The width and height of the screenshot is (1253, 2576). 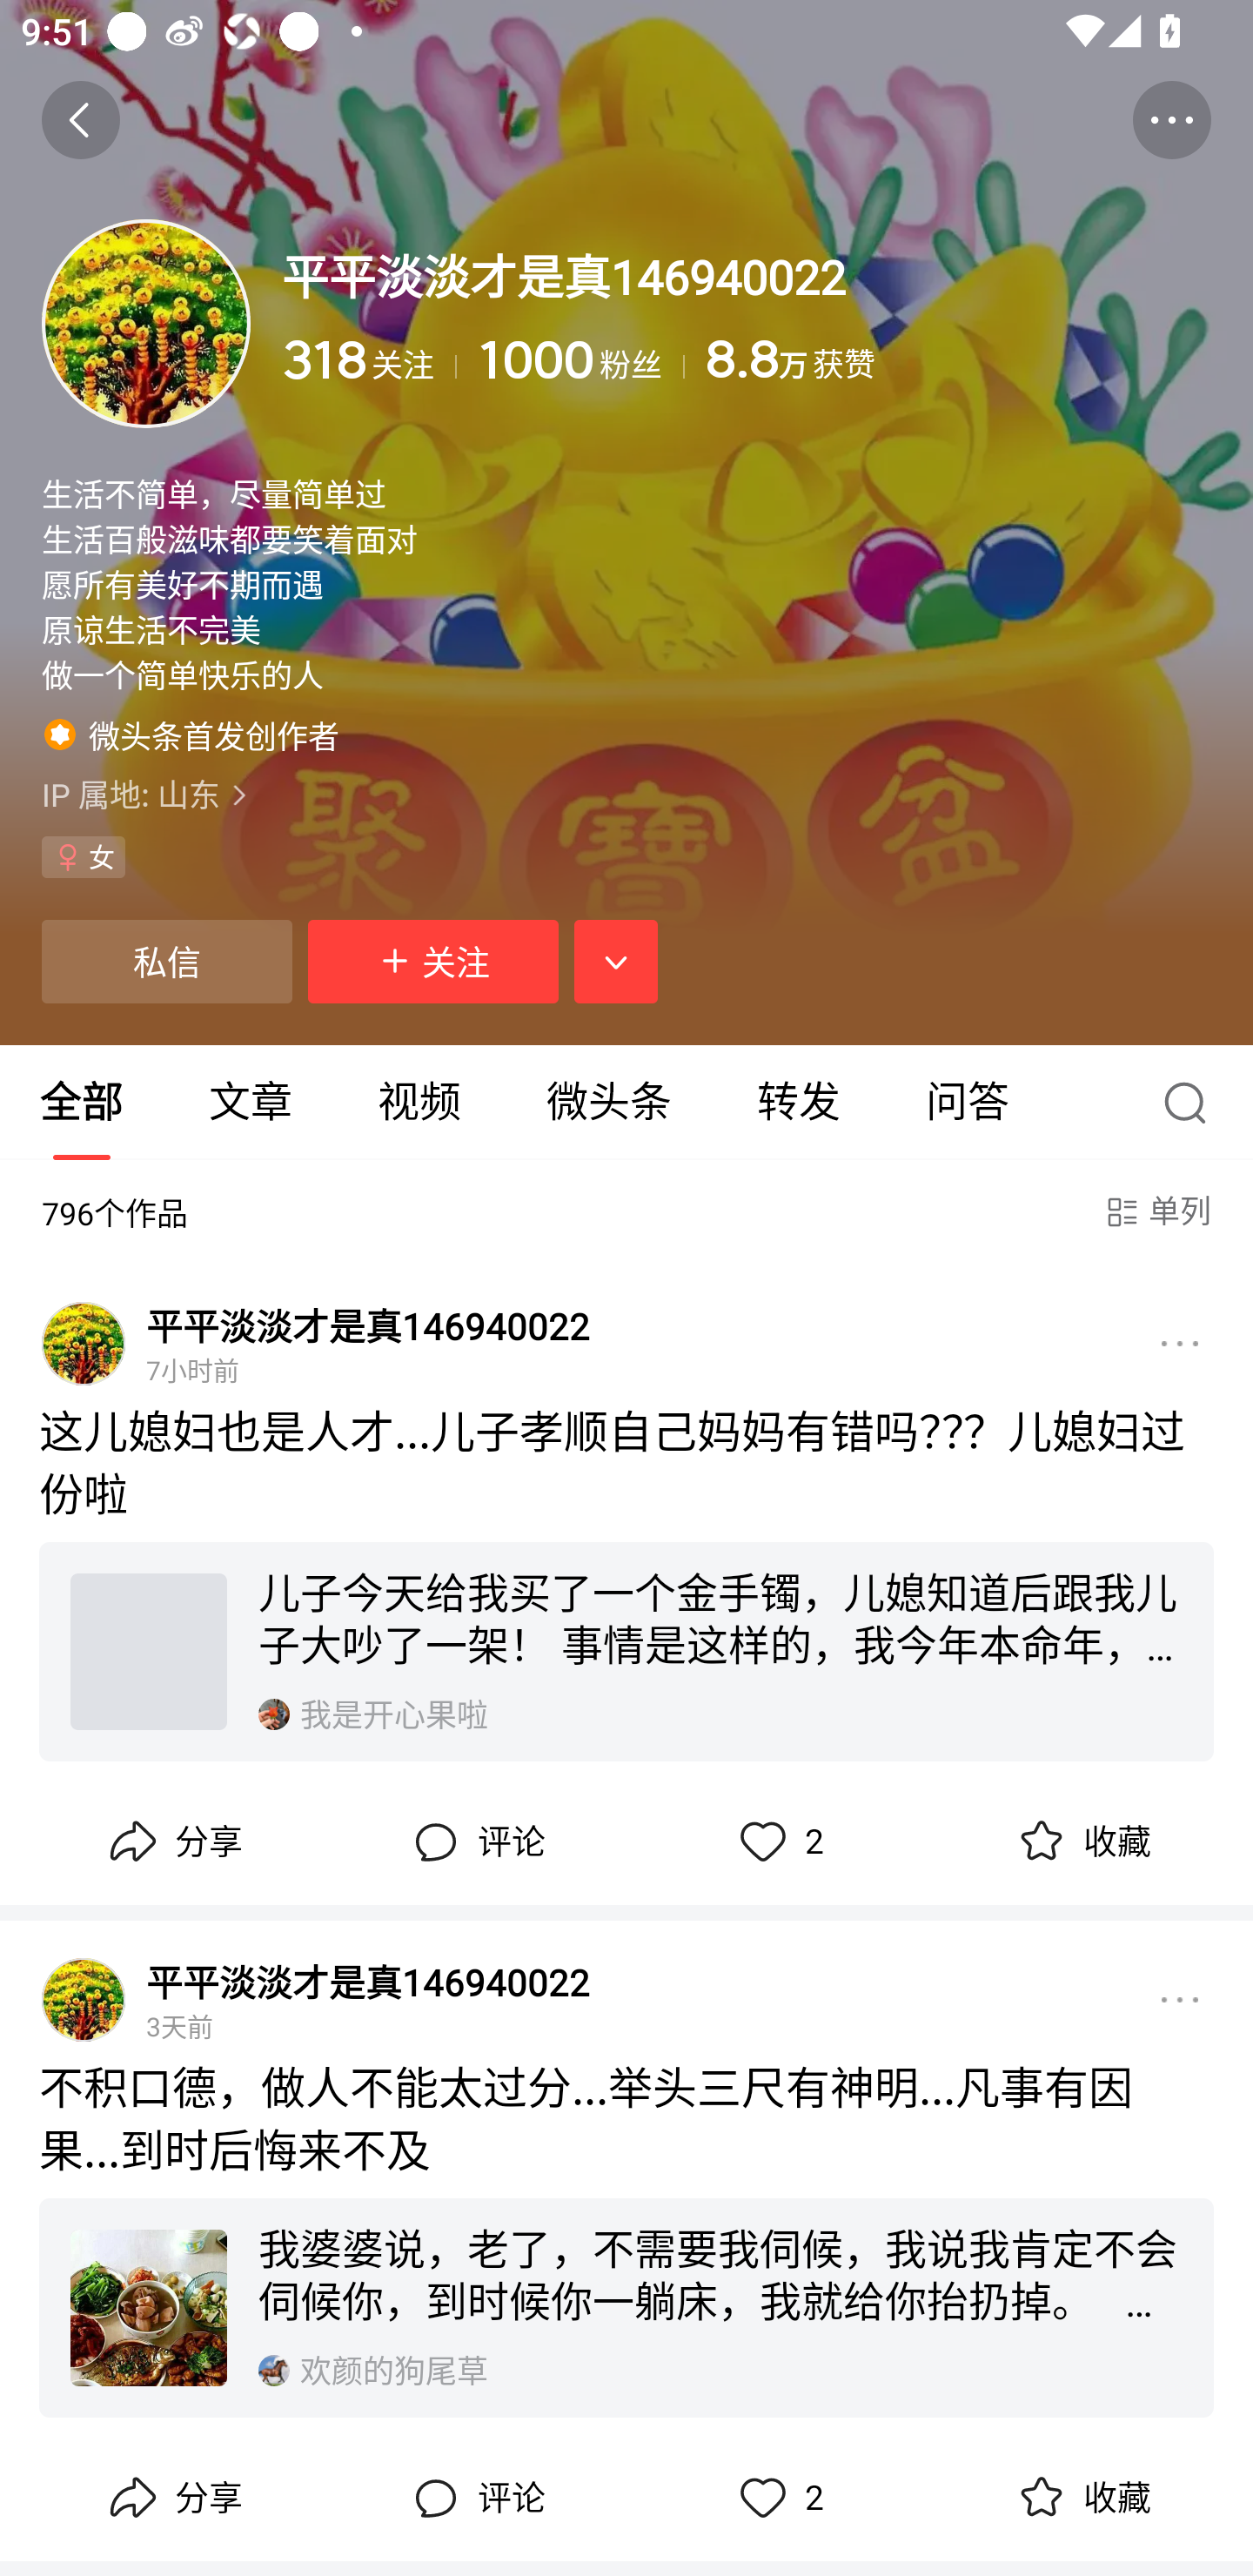 I want to click on 分享, so click(x=172, y=1843).